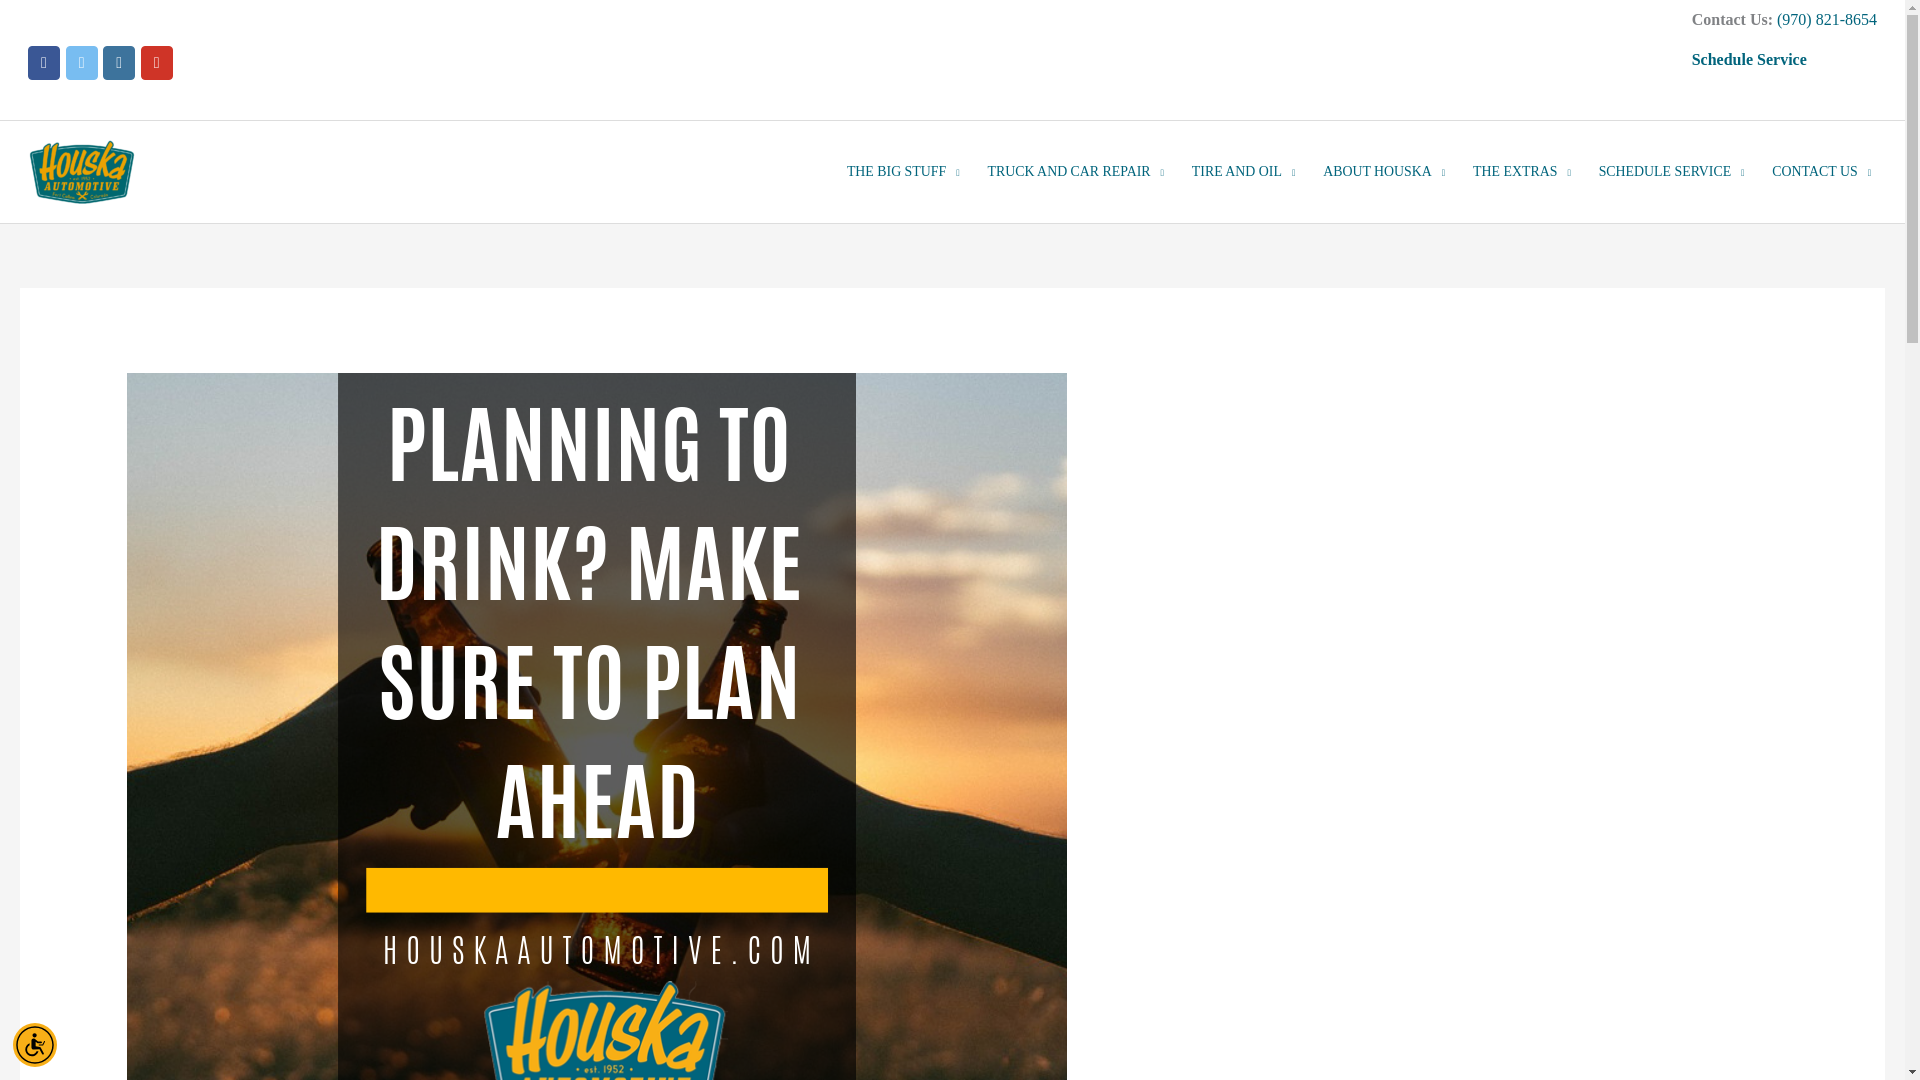 This screenshot has height=1080, width=1920. What do you see at coordinates (156, 62) in the screenshot?
I see `Houska Automotive on Youtube` at bounding box center [156, 62].